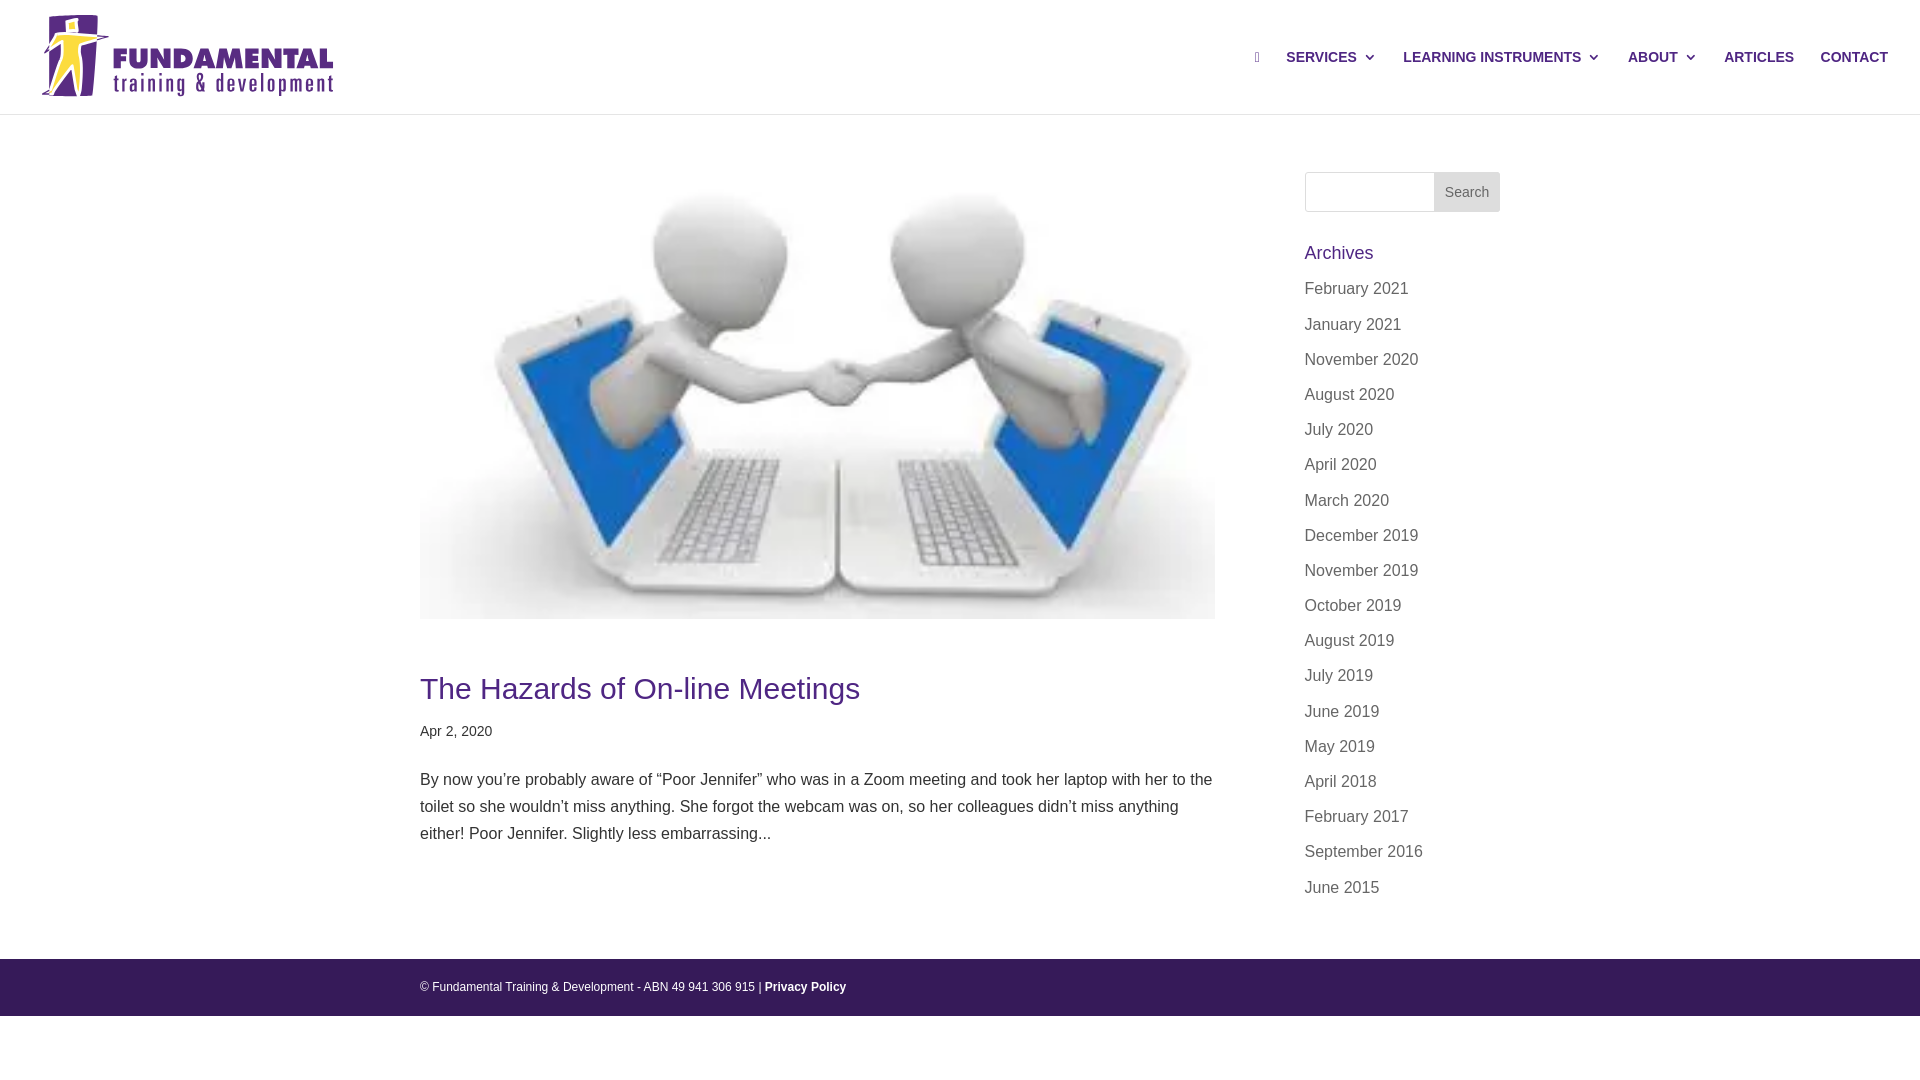 This screenshot has height=1080, width=1920. Describe the element at coordinates (1502, 82) in the screenshot. I see `LEARNING INSTRUMENTS` at that location.